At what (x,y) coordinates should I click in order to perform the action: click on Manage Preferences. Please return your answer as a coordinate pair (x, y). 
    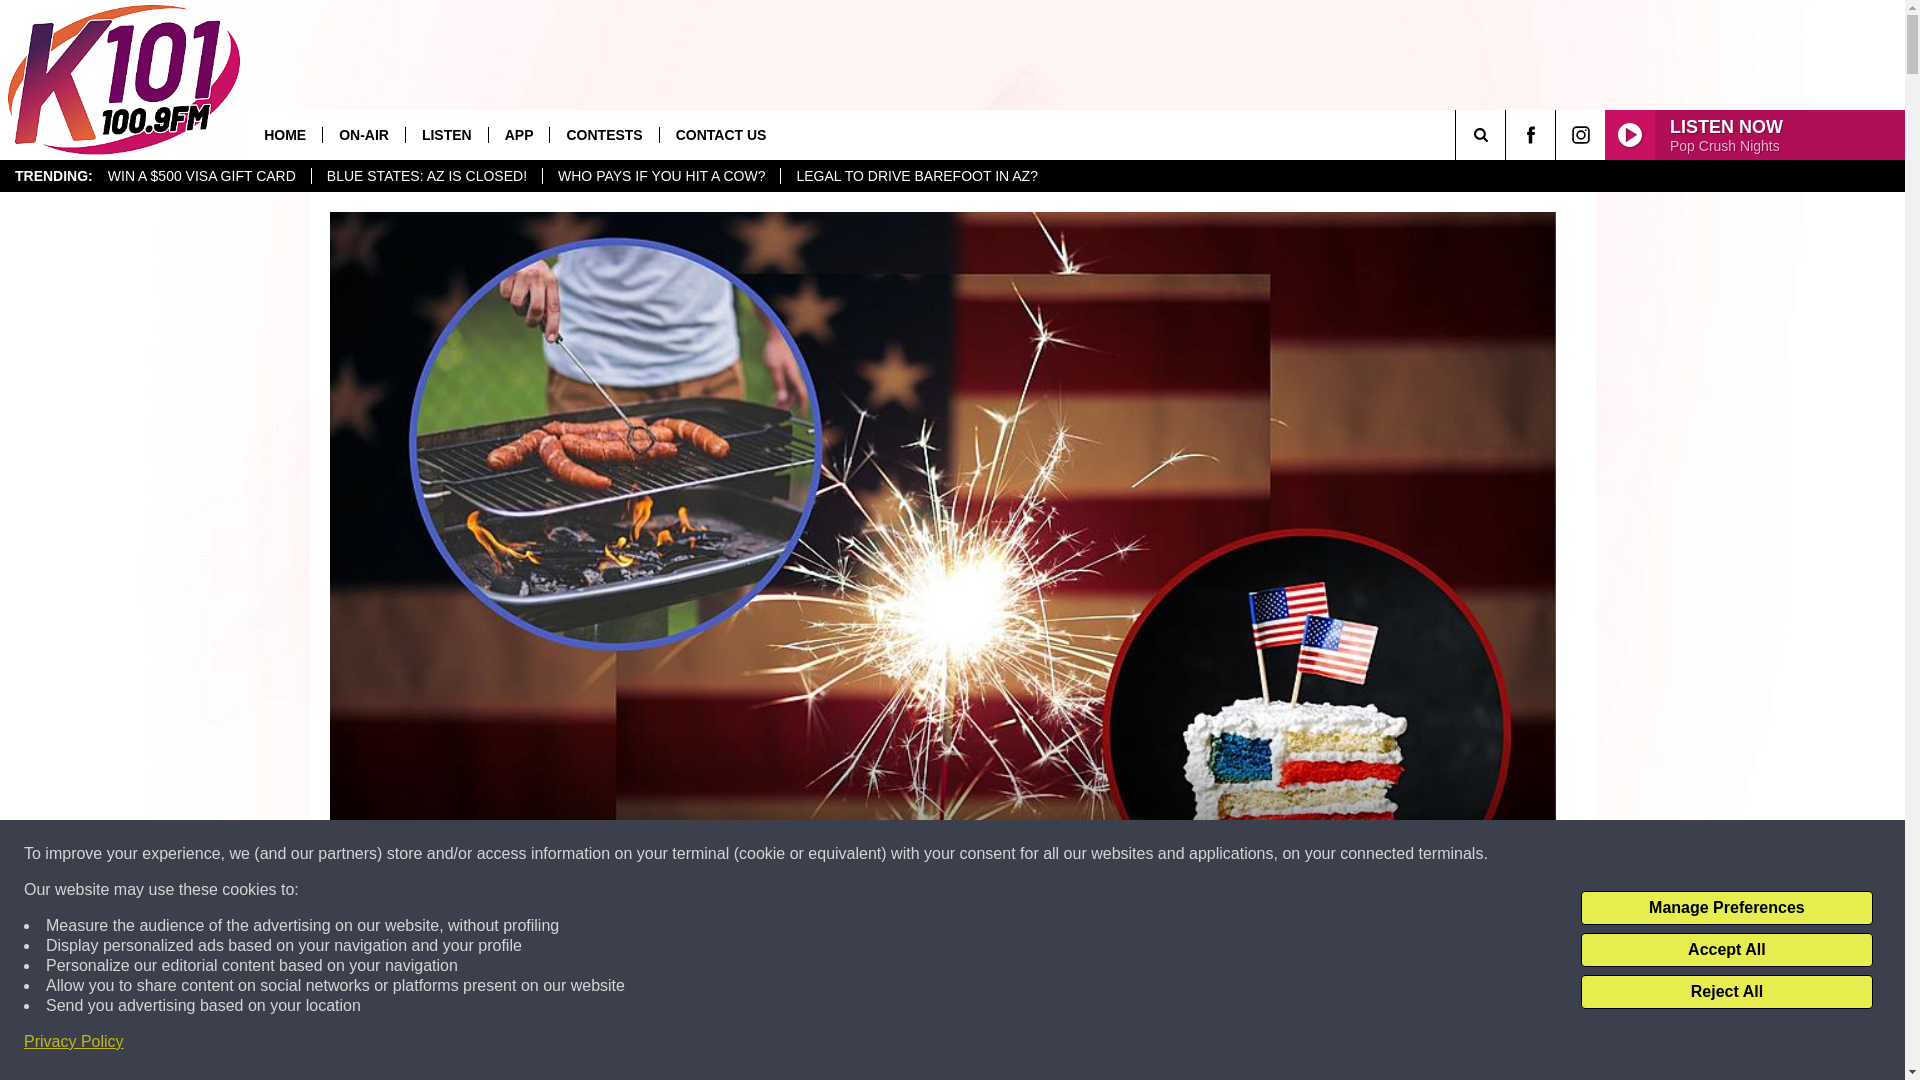
    Looking at the image, I should click on (1726, 908).